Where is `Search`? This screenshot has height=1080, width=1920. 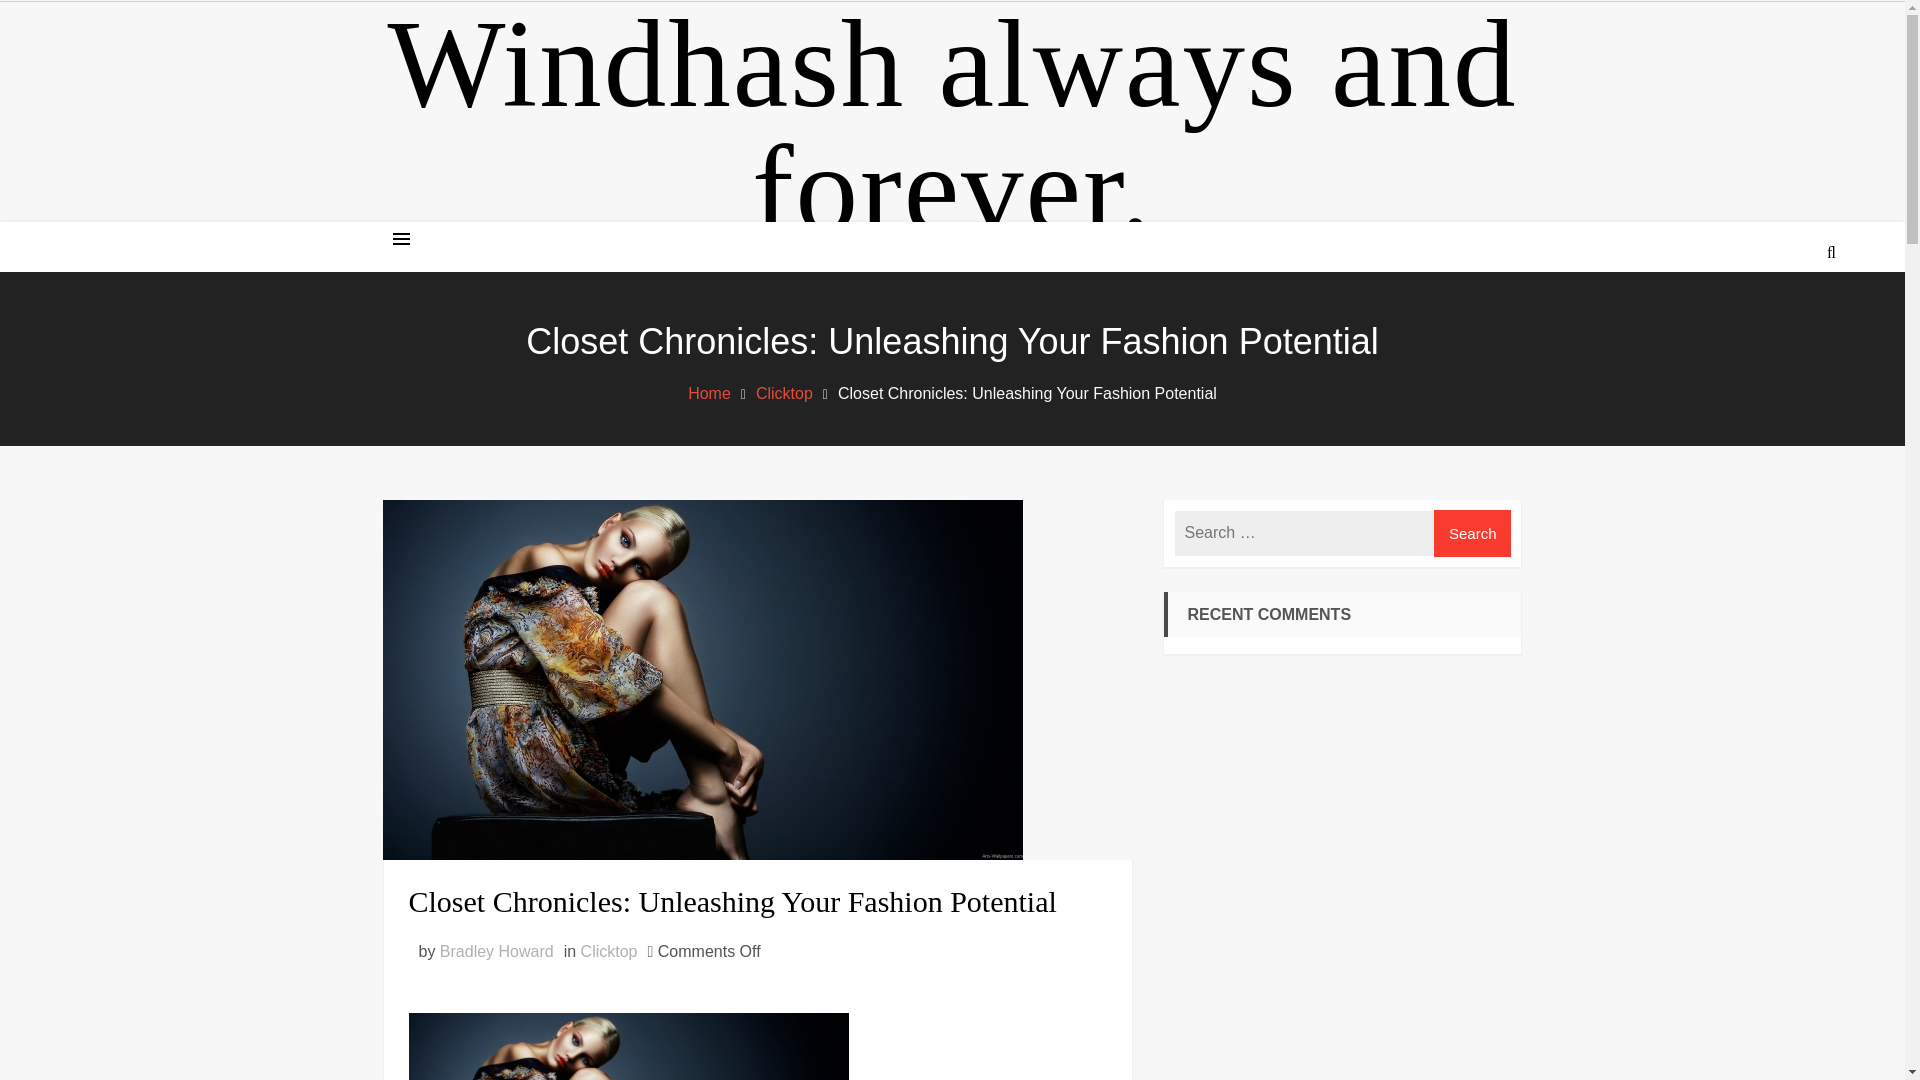 Search is located at coordinates (1473, 533).